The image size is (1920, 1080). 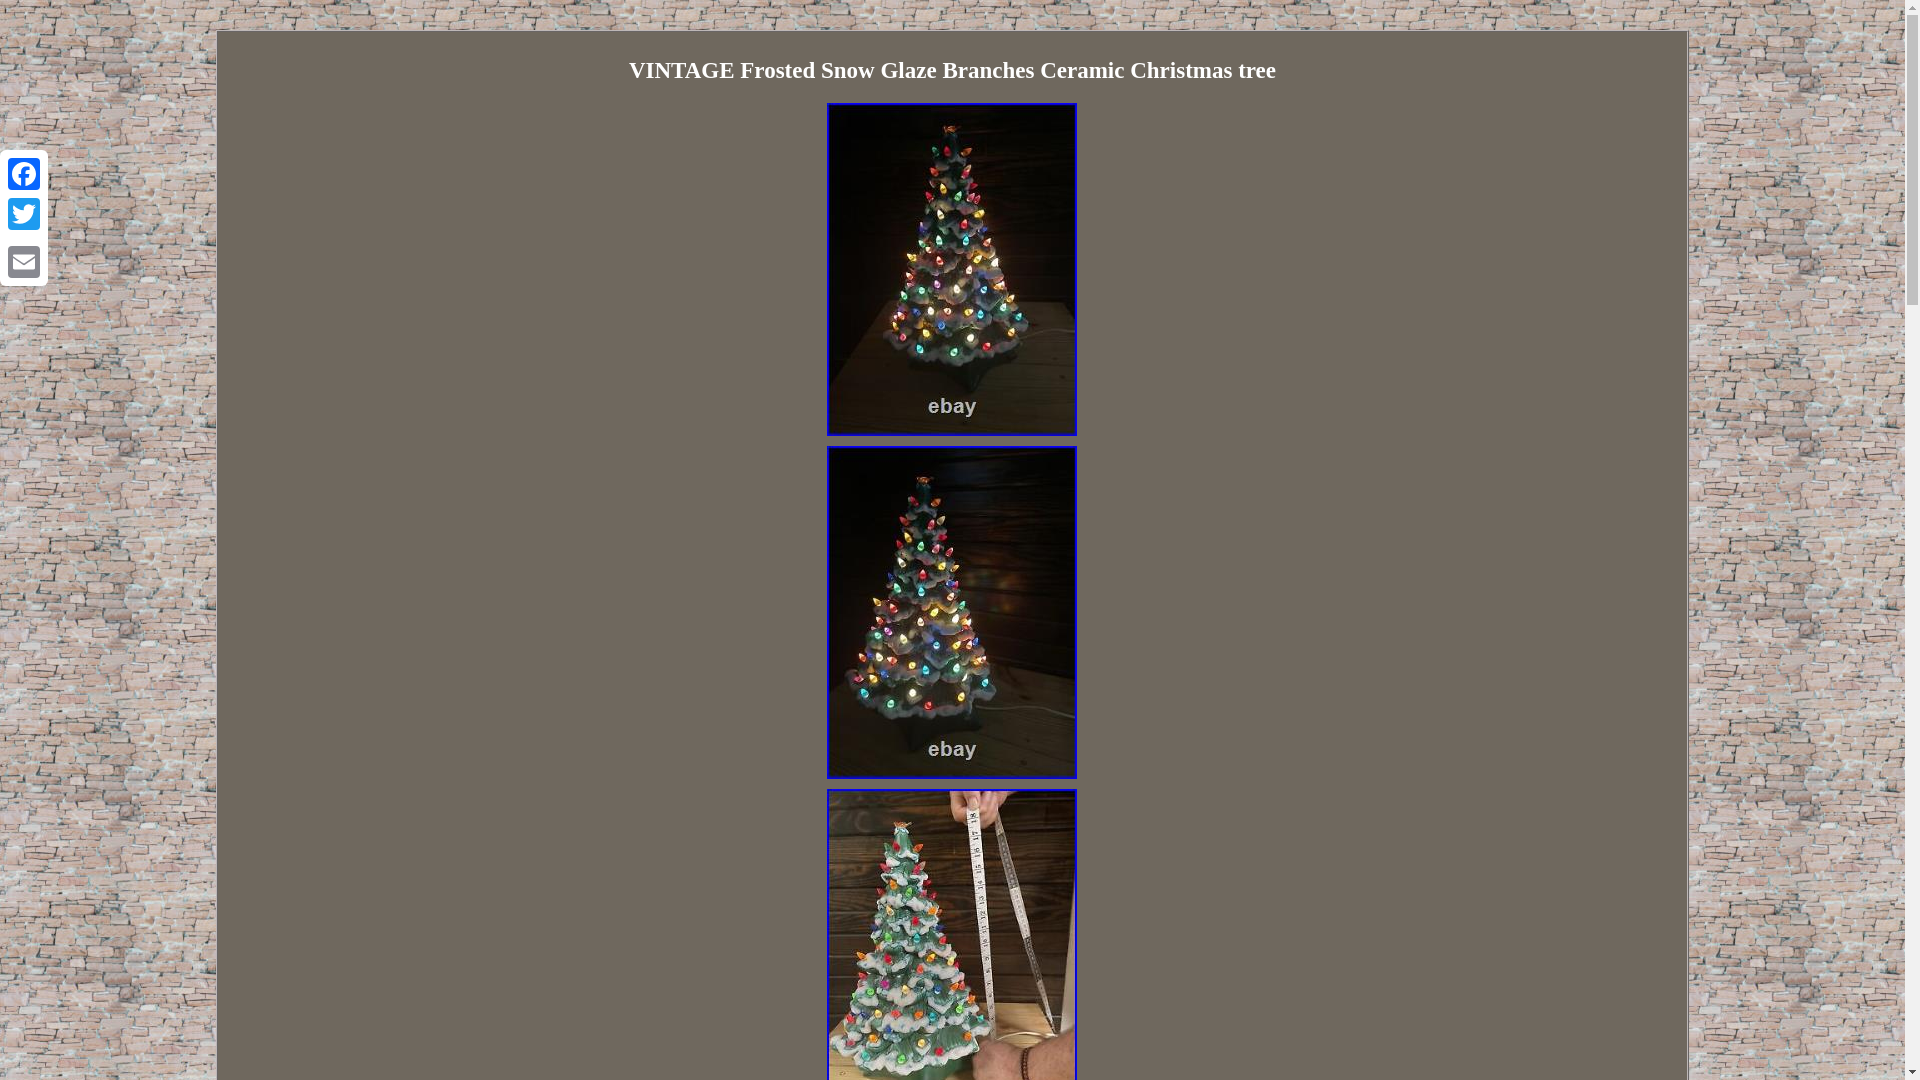 I want to click on Twitter, so click(x=24, y=214).